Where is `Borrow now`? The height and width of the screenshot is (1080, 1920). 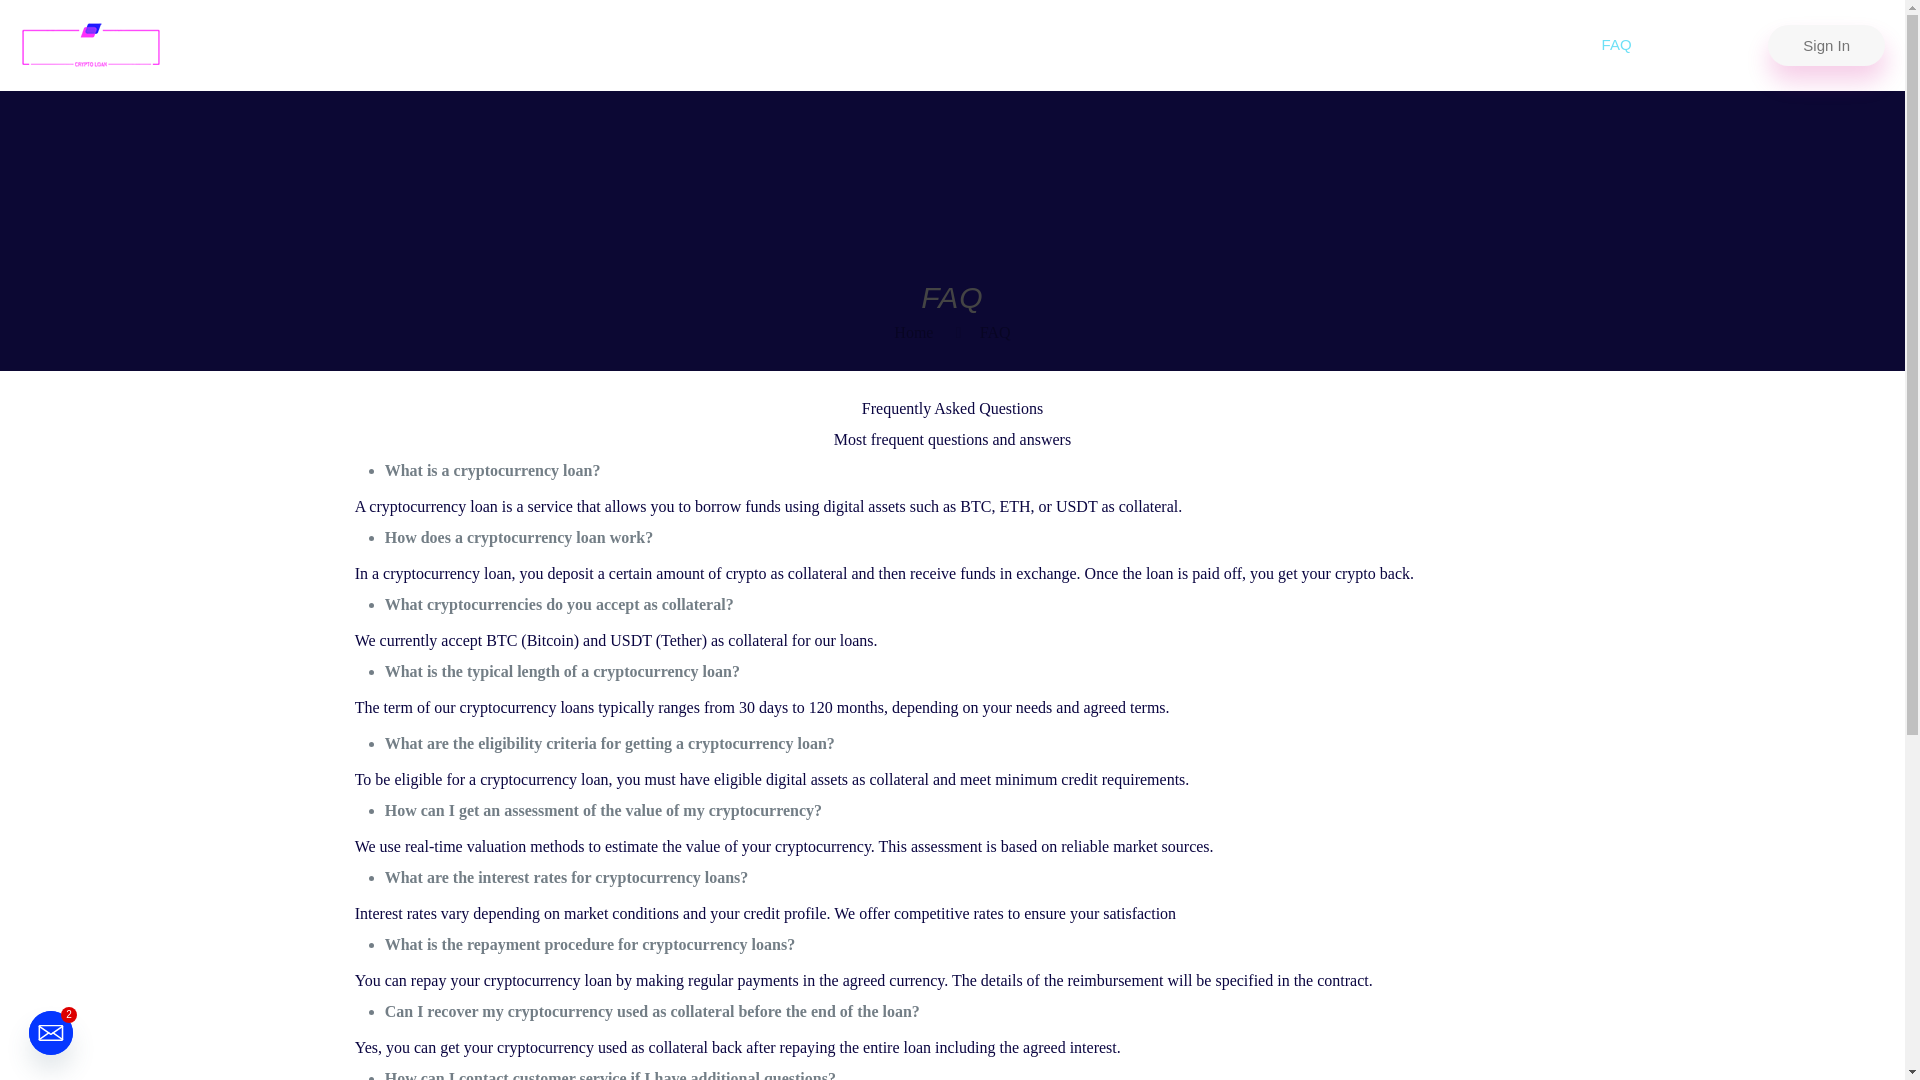 Borrow now is located at coordinates (1520, 44).